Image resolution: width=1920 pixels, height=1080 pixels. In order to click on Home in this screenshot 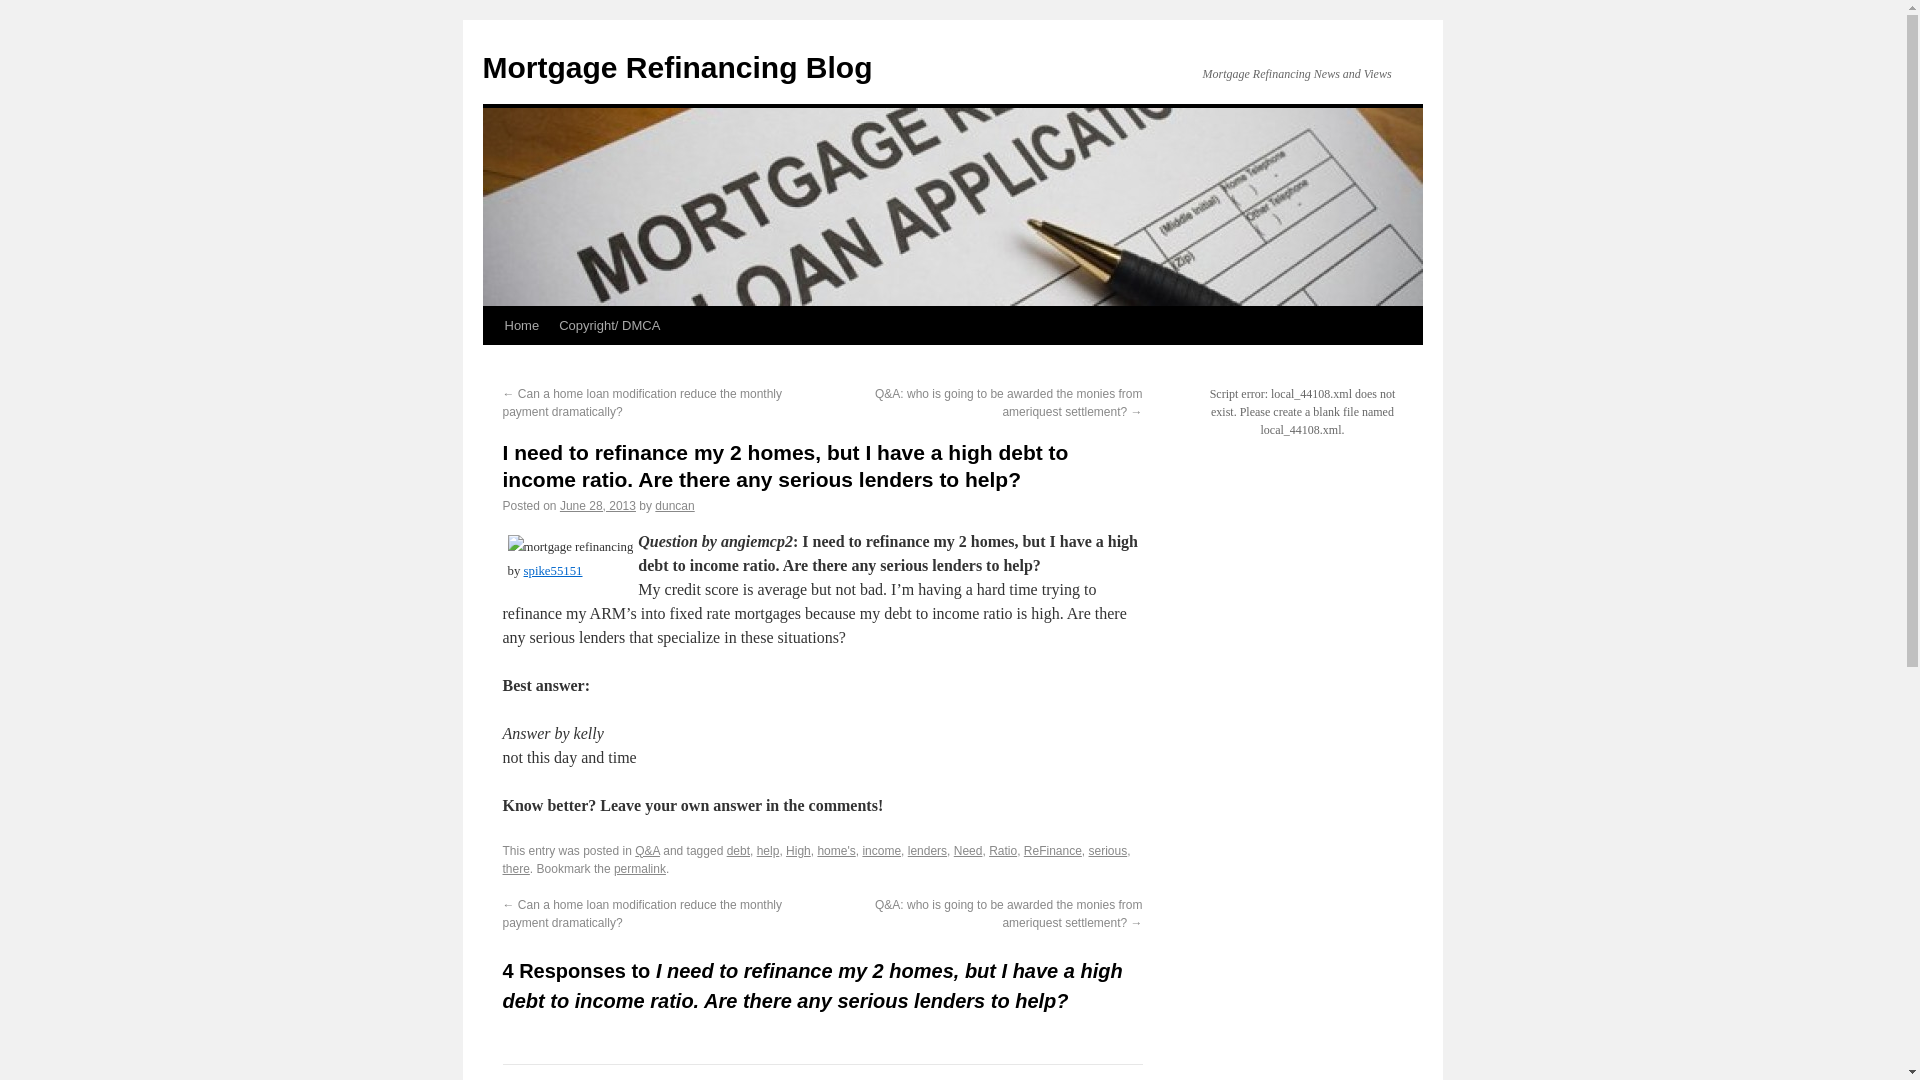, I will do `click(521, 325)`.